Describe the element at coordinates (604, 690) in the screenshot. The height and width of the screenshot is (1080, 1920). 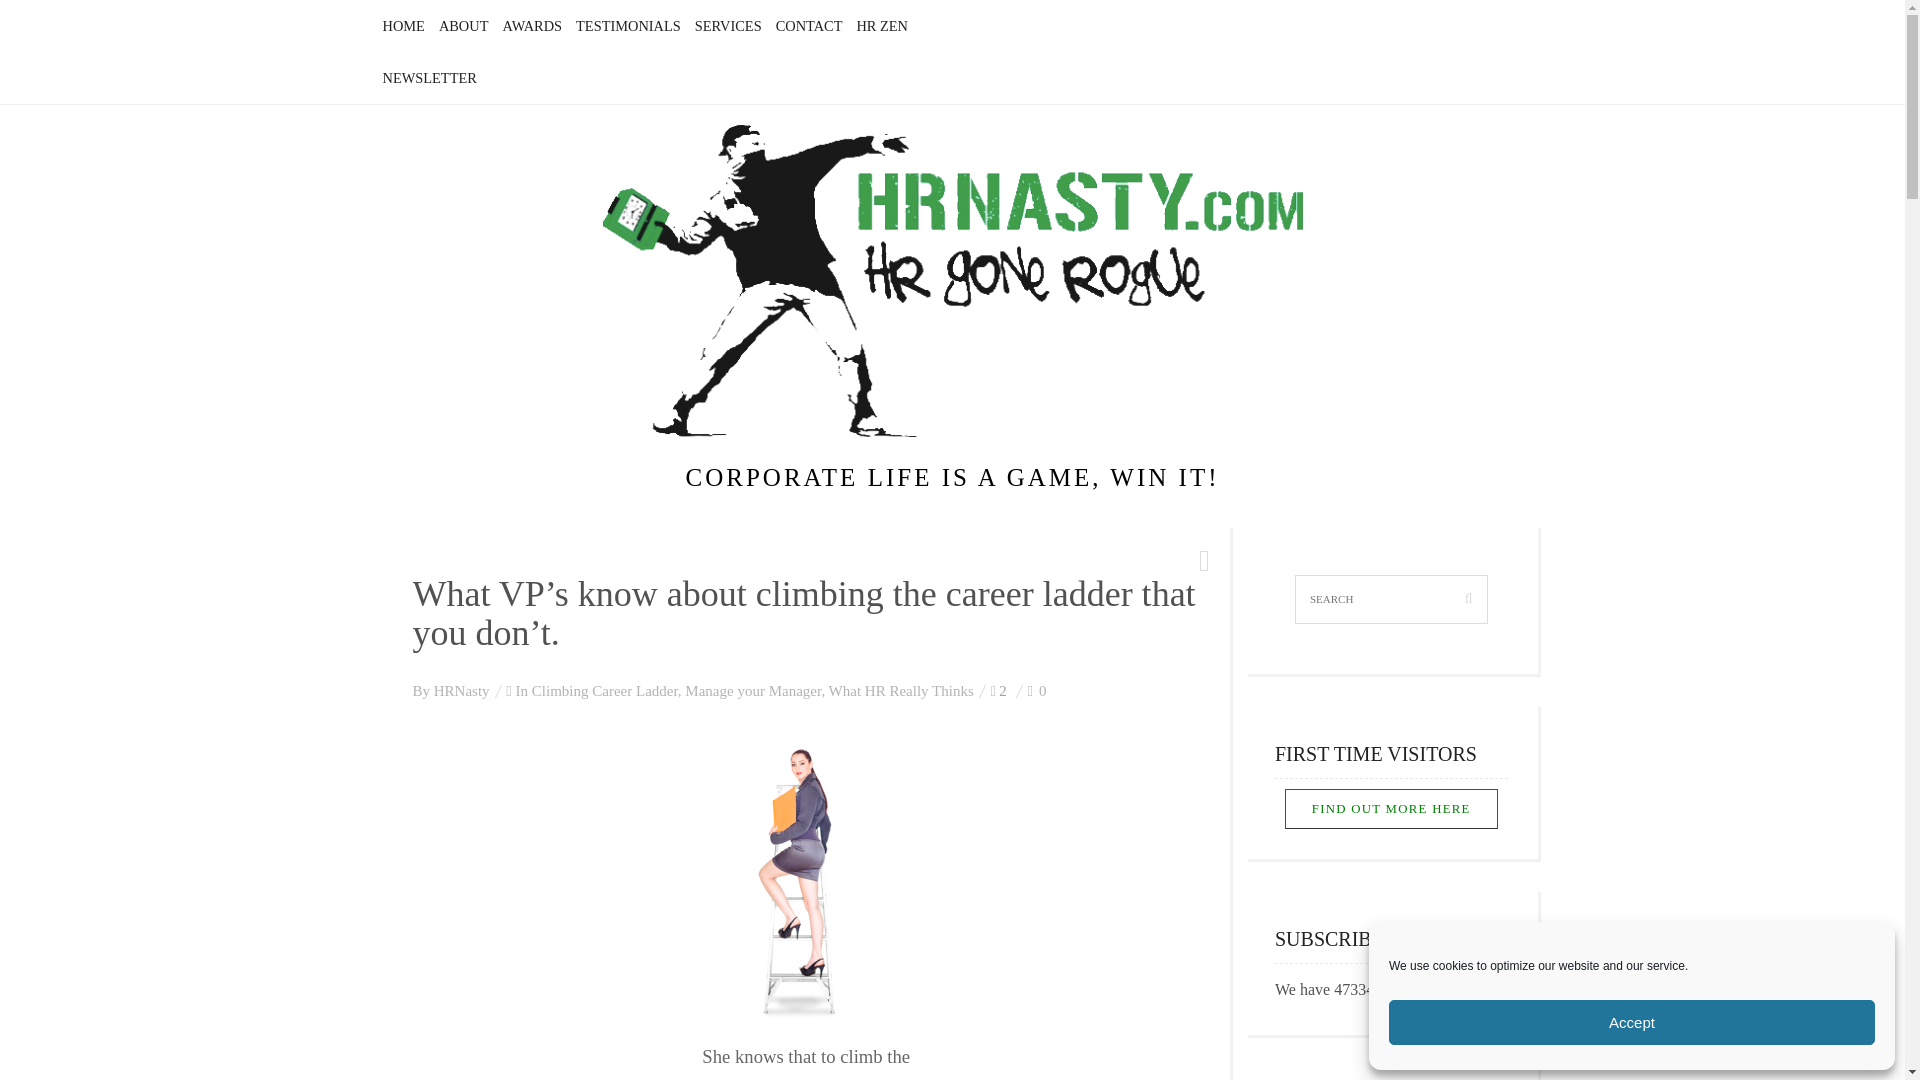
I see `Climbing Career Ladder` at that location.